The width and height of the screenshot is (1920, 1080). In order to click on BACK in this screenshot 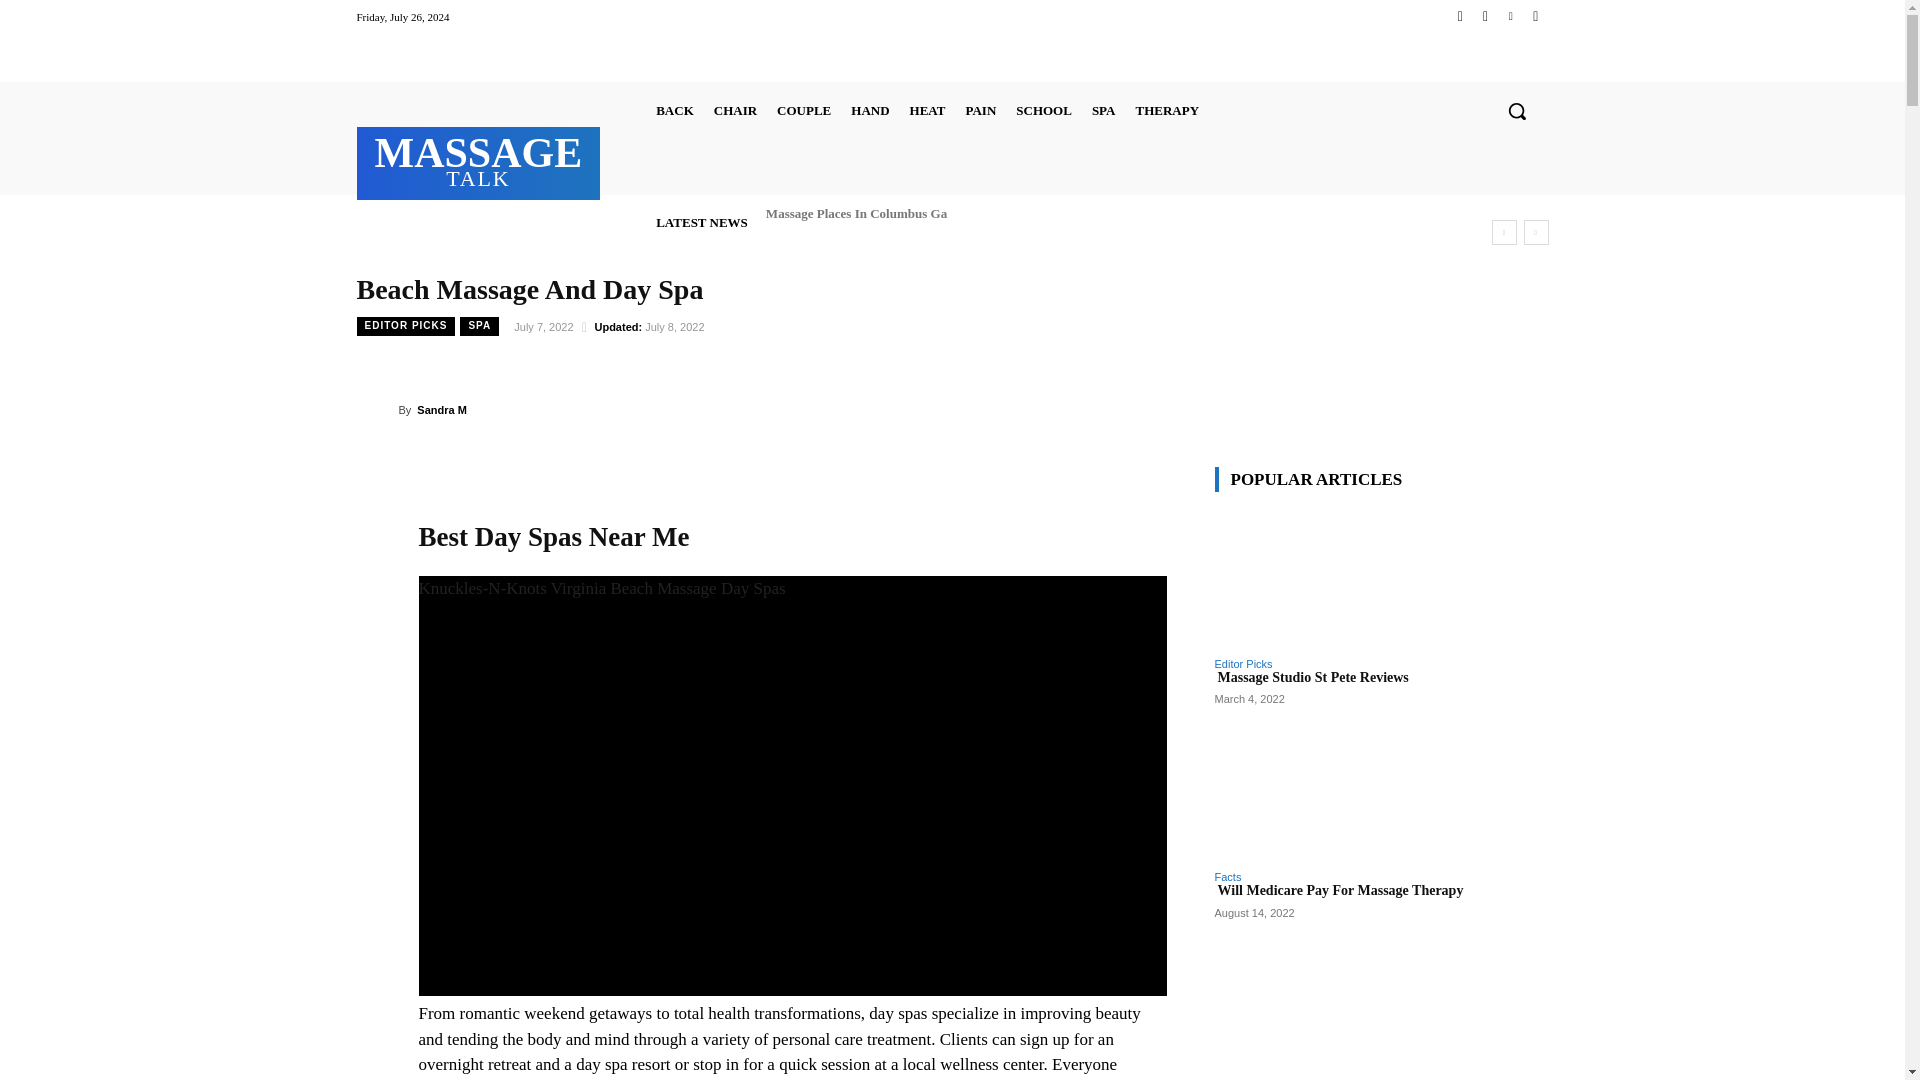, I will do `click(735, 110)`.